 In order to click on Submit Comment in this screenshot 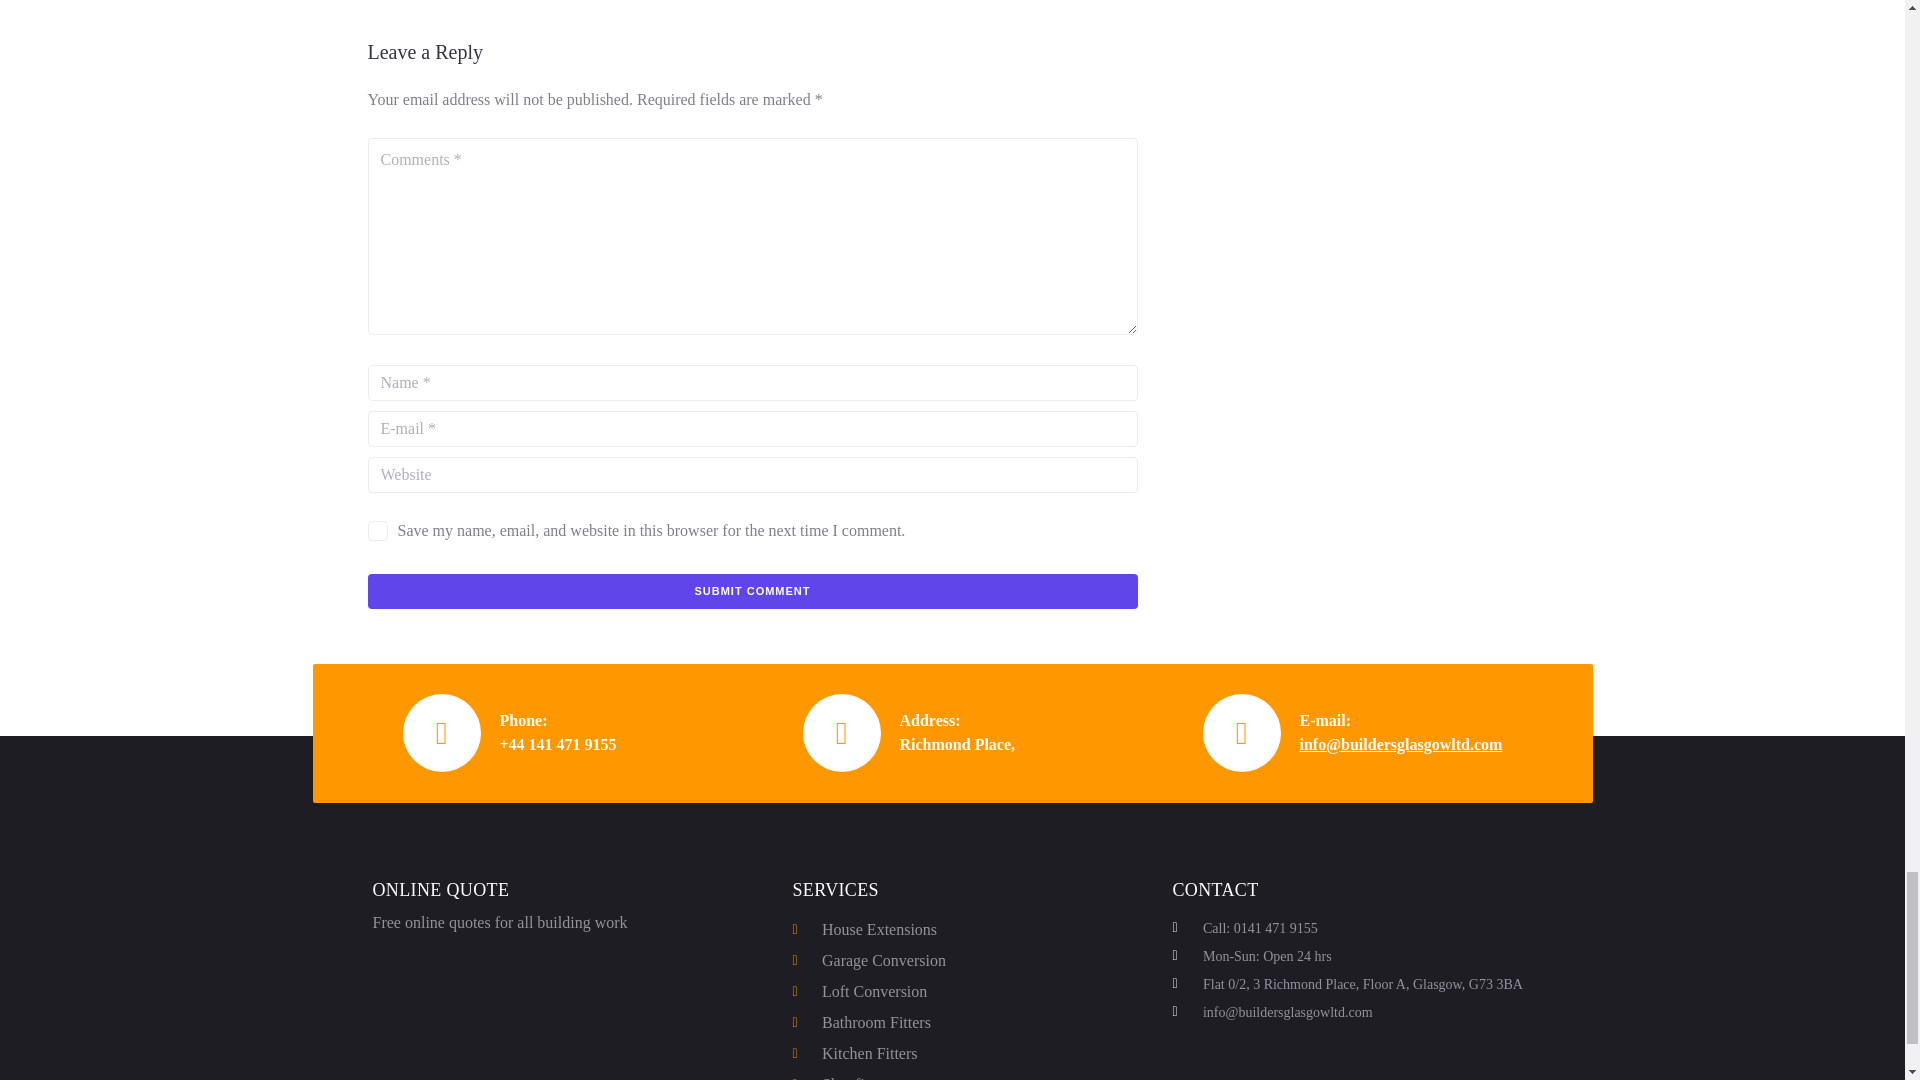, I will do `click(753, 591)`.